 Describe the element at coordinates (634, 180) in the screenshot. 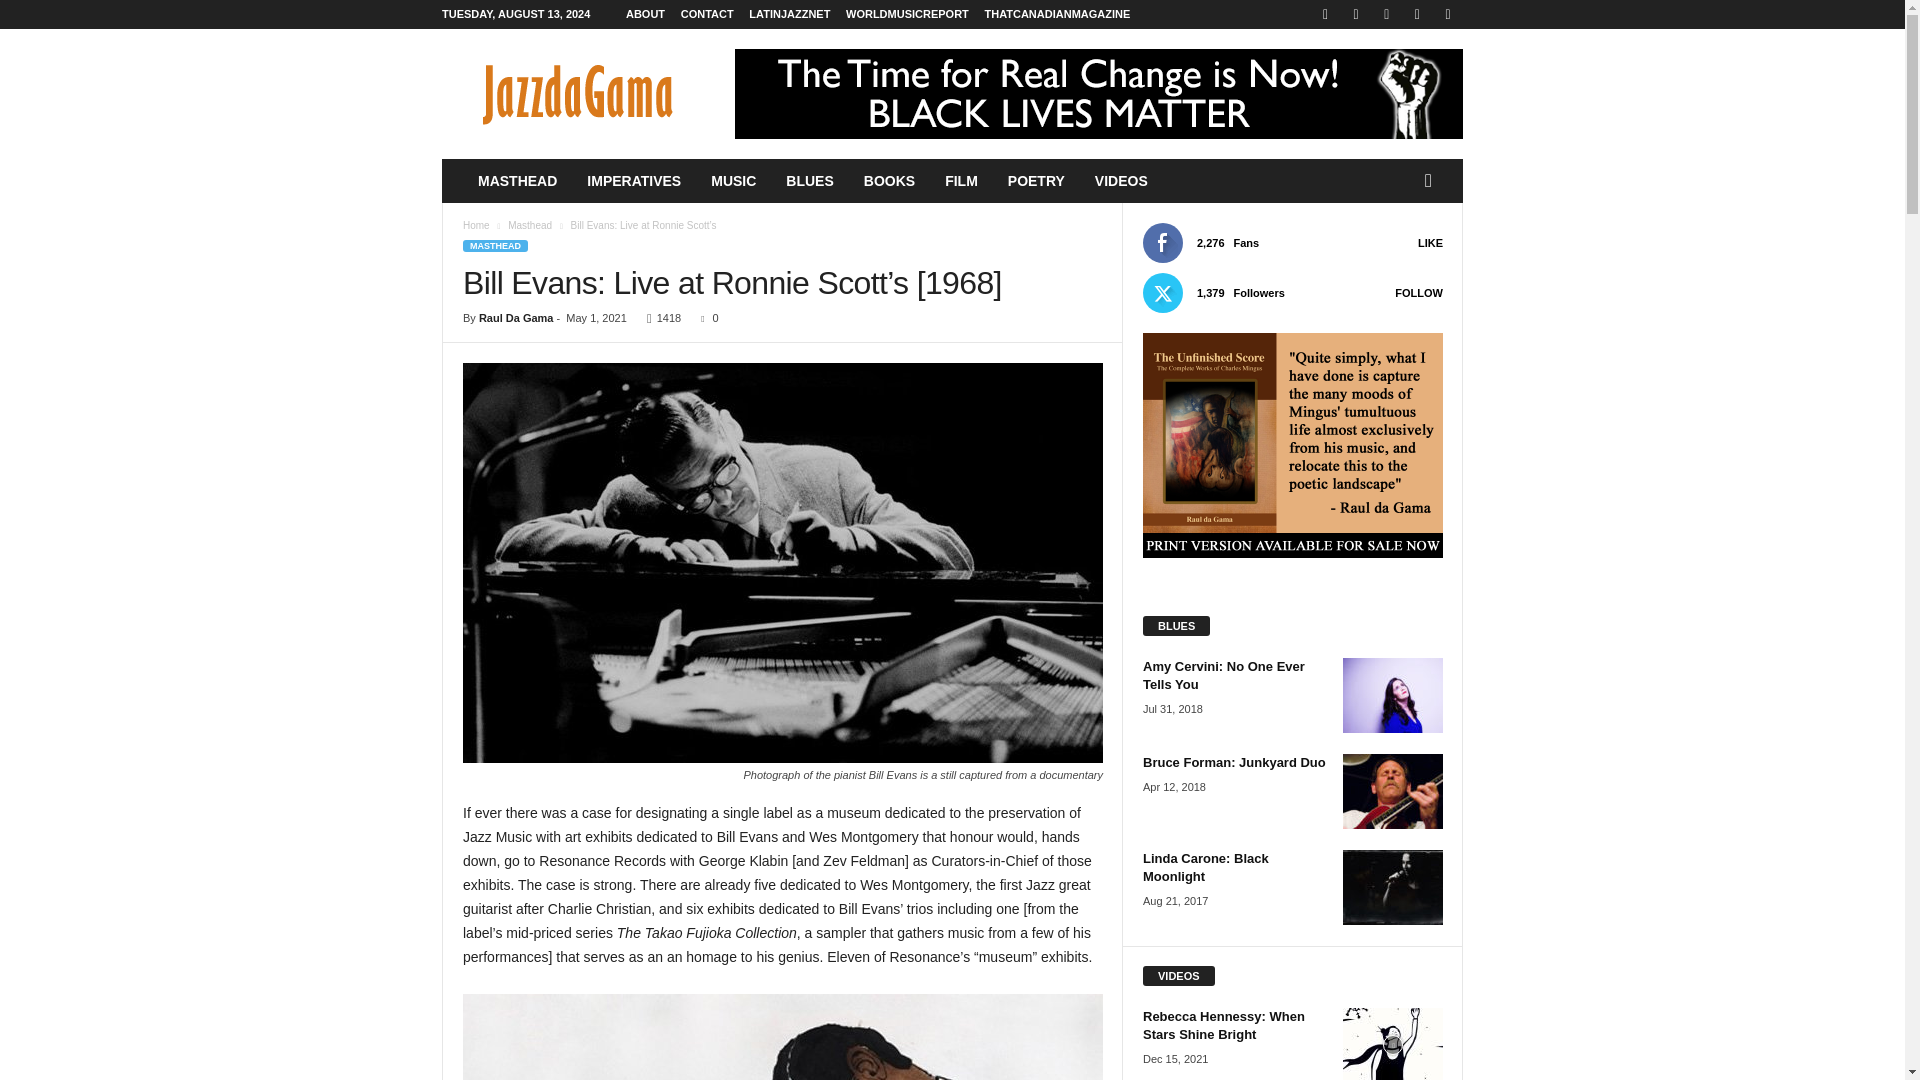

I see `IMPERATIVES` at that location.